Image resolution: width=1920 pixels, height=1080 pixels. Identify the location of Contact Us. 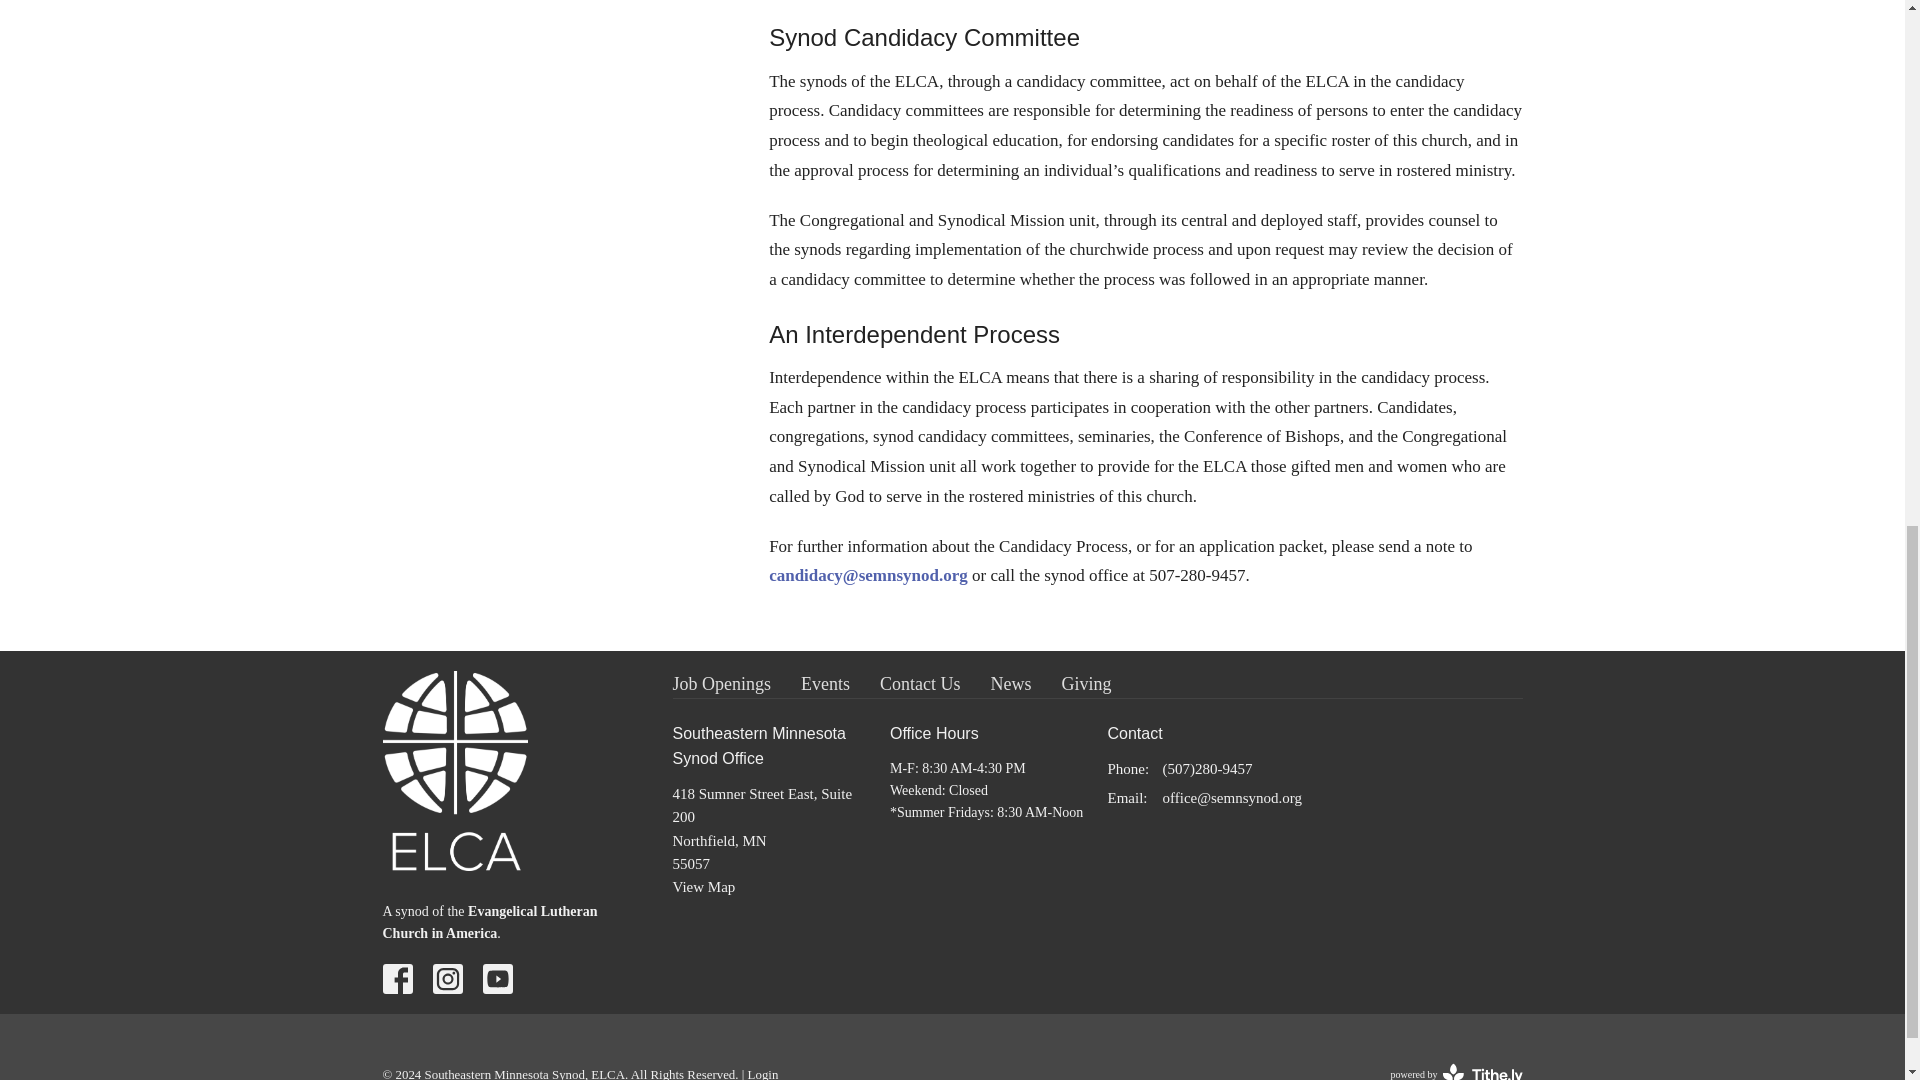
(920, 684).